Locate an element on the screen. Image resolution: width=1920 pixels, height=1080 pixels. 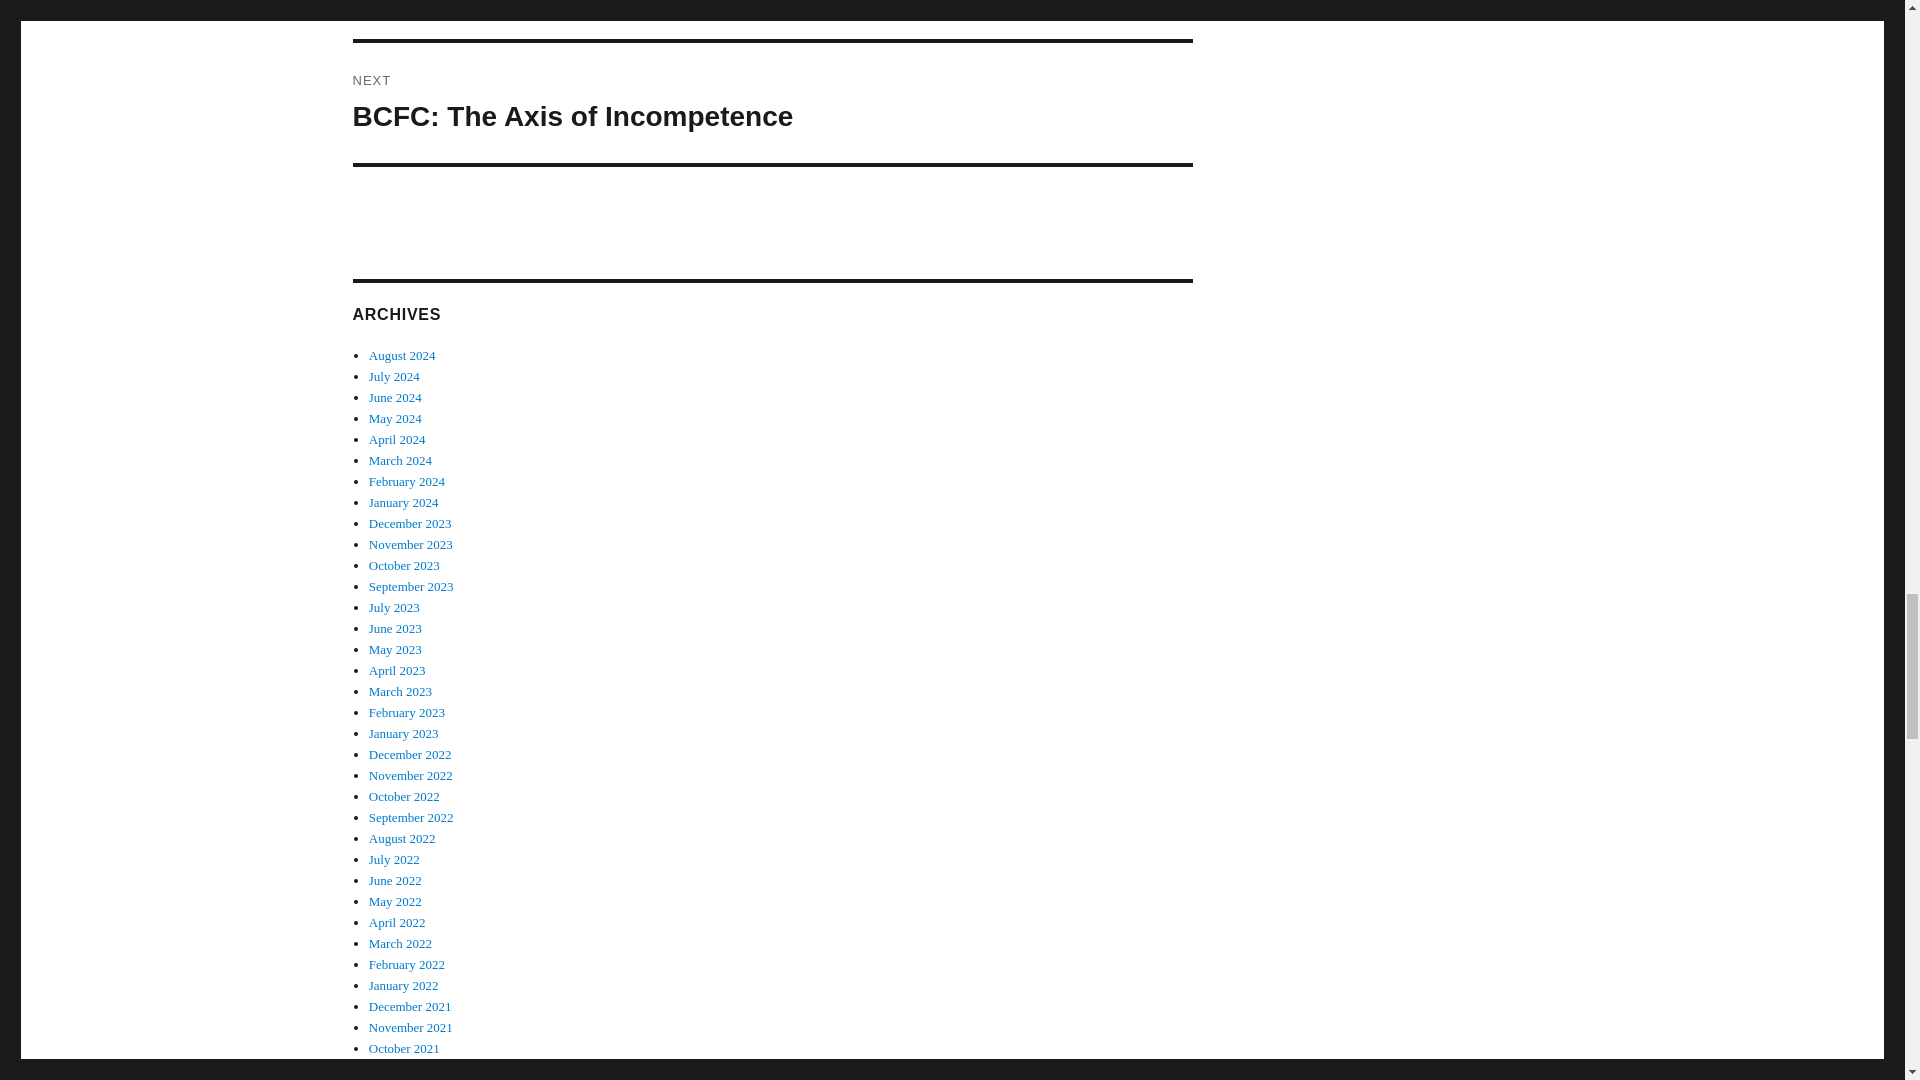
May 2023 is located at coordinates (406, 482).